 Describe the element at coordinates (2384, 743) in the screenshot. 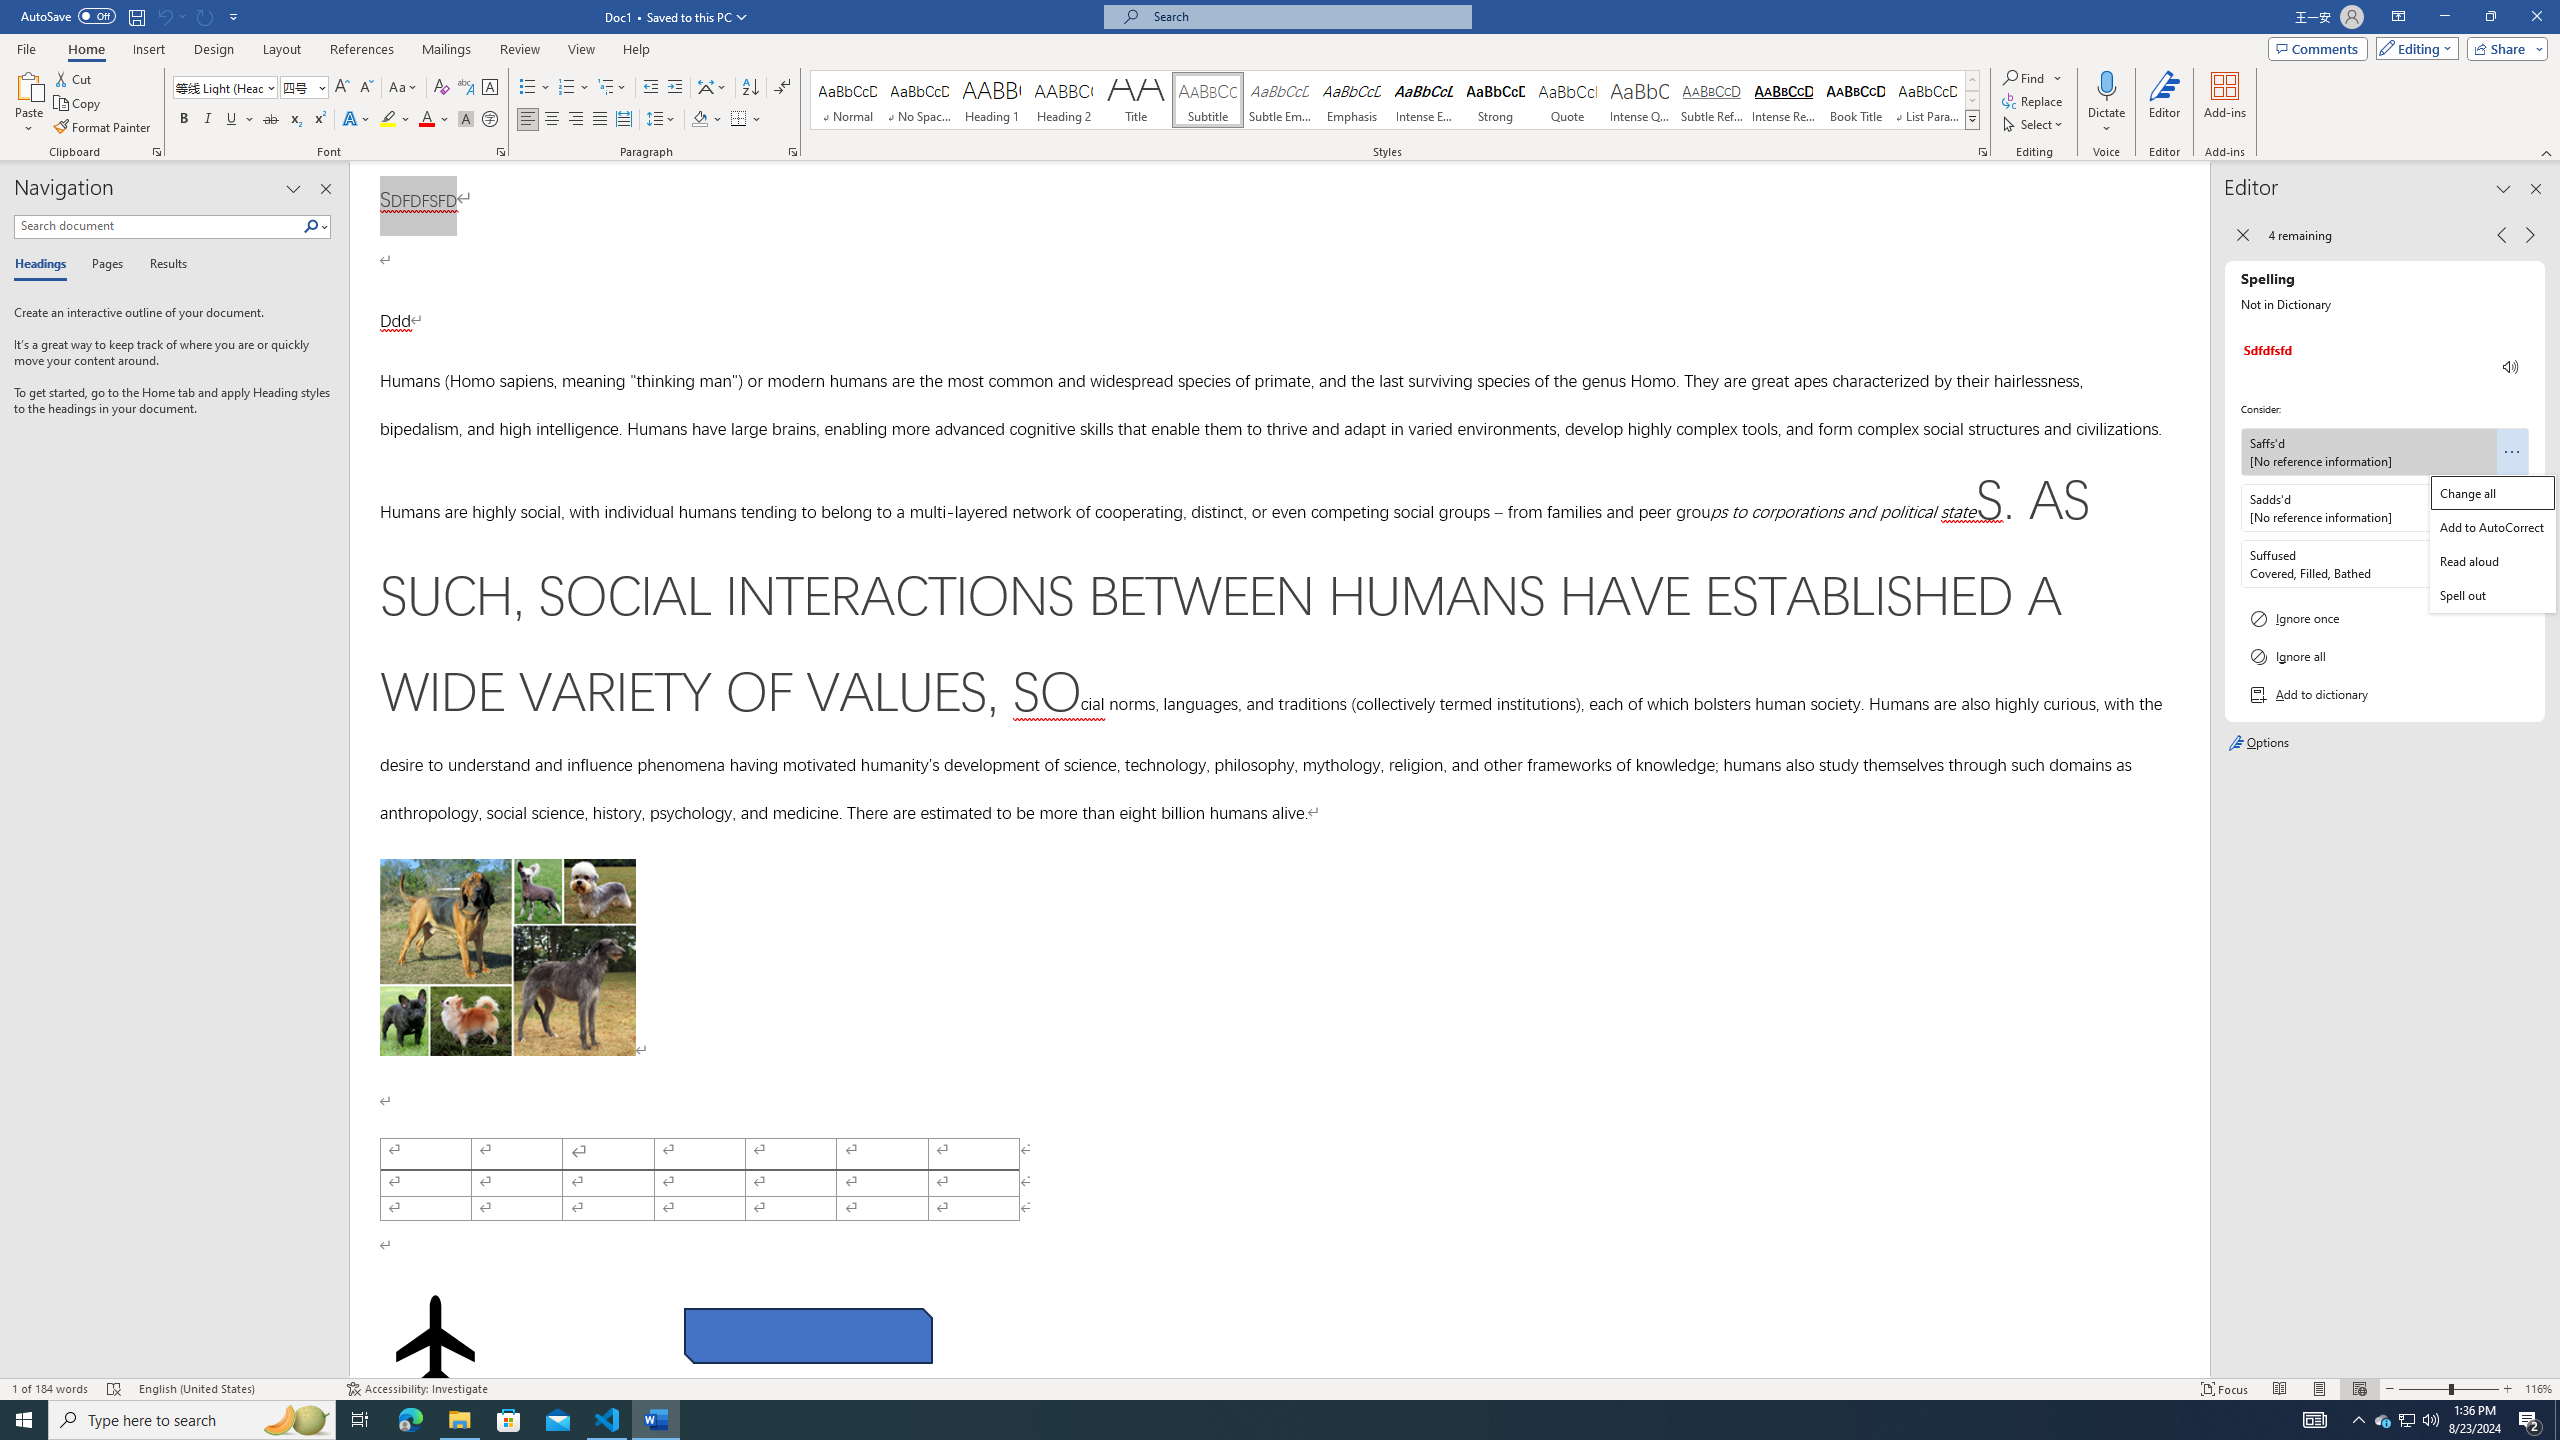

I see `Options` at that location.